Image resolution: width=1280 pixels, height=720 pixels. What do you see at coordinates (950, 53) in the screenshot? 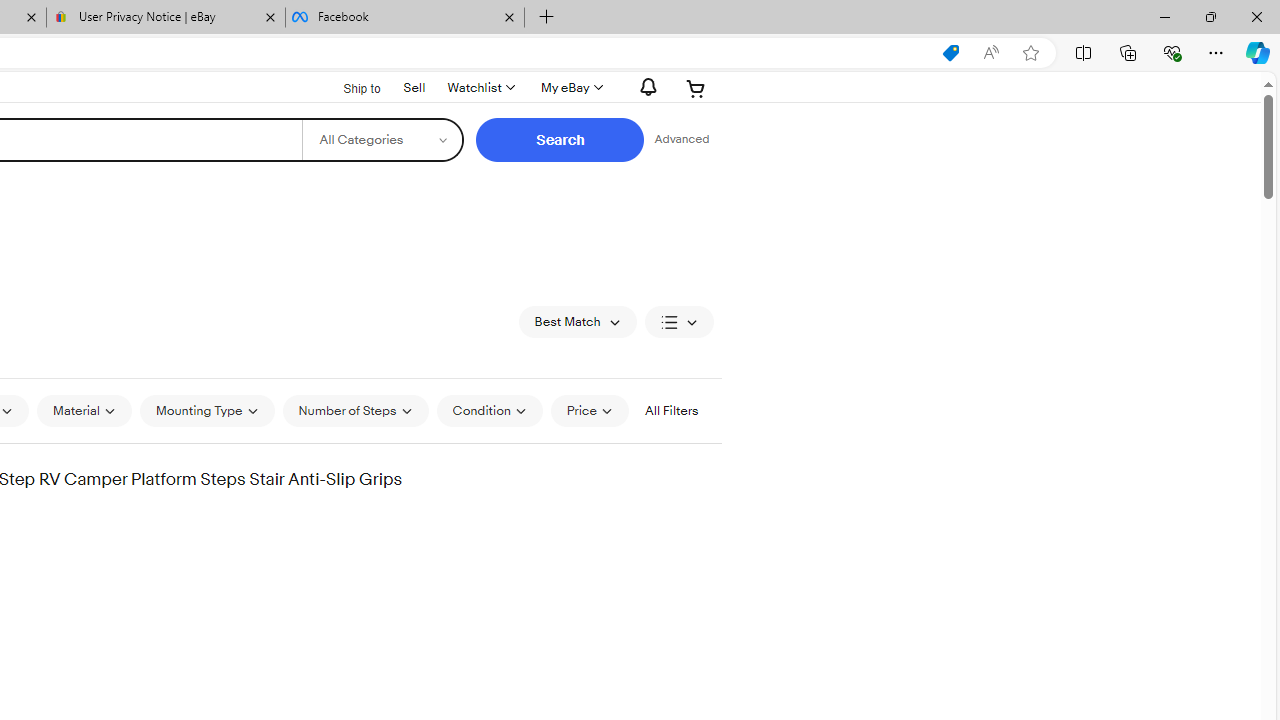
I see `This site has coupons! Shopping in Microsoft Edge` at bounding box center [950, 53].